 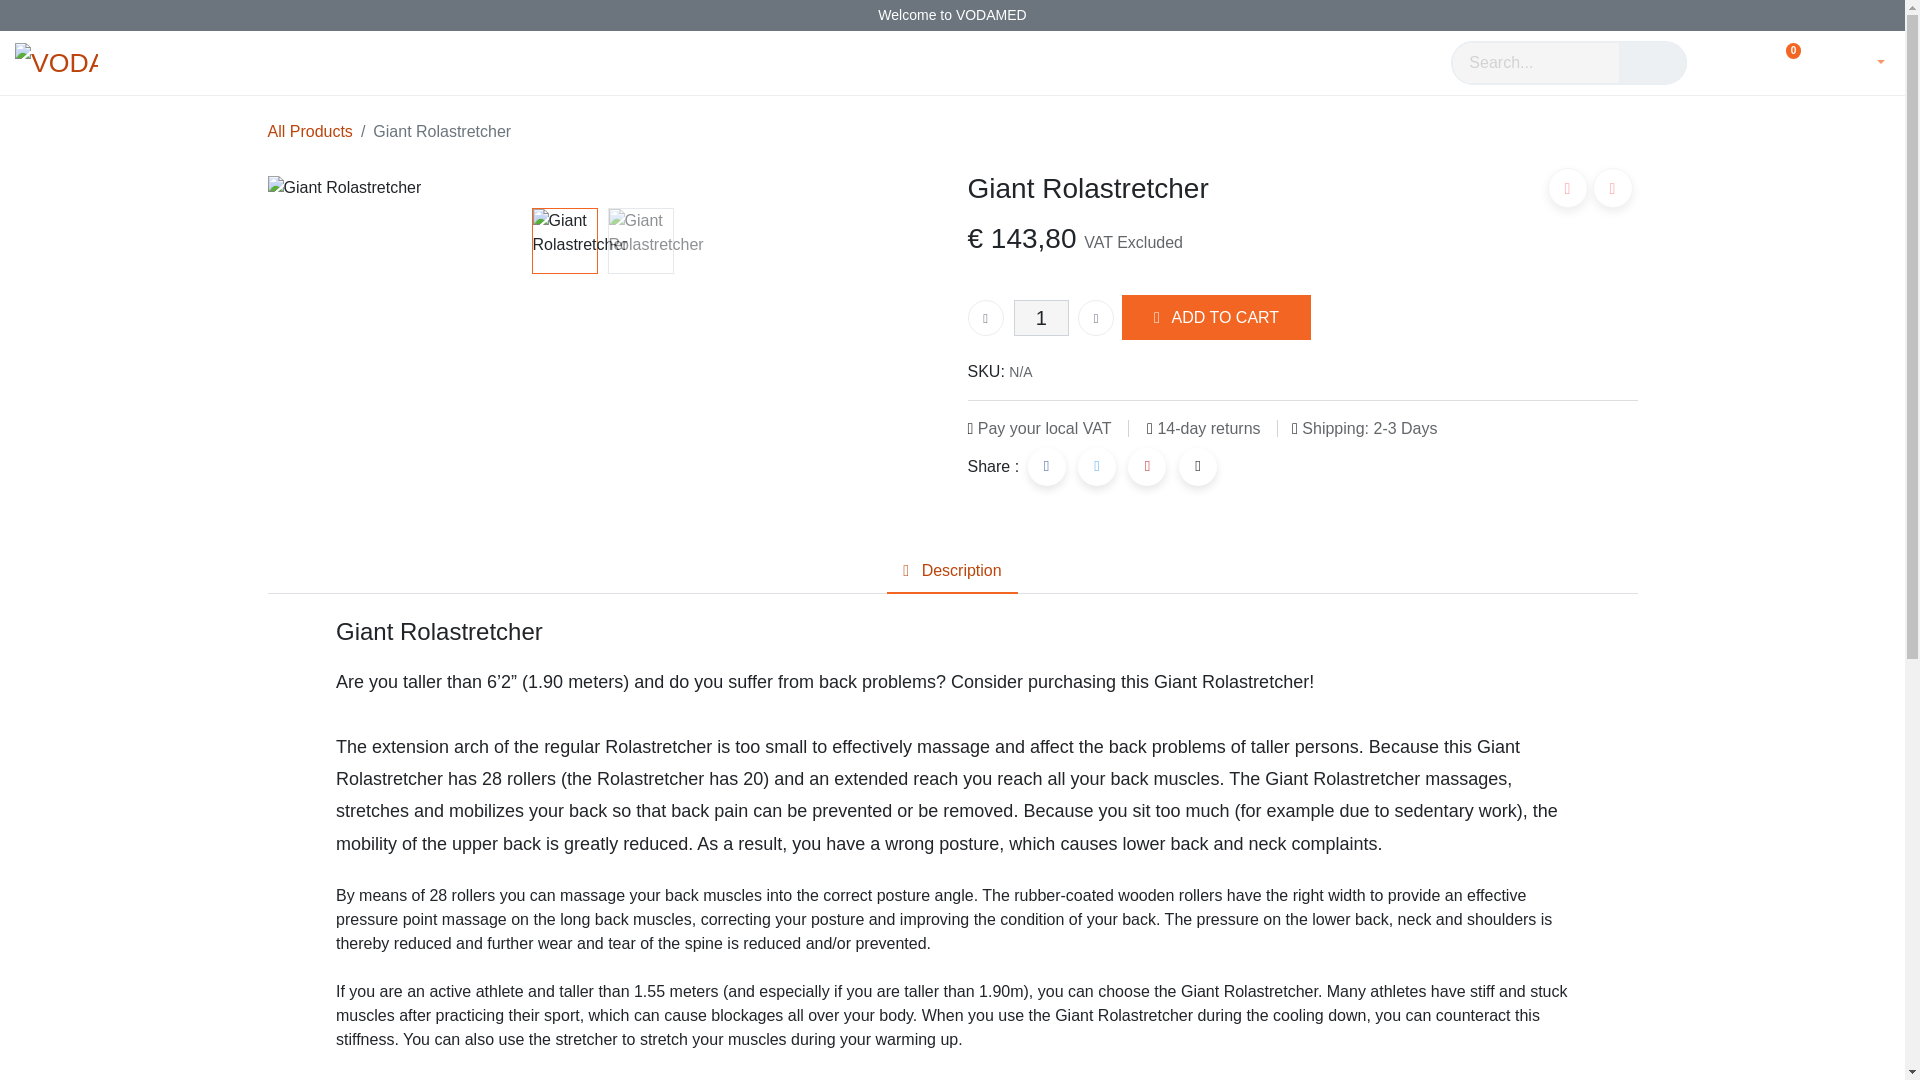 I want to click on Remove one, so click(x=986, y=318).